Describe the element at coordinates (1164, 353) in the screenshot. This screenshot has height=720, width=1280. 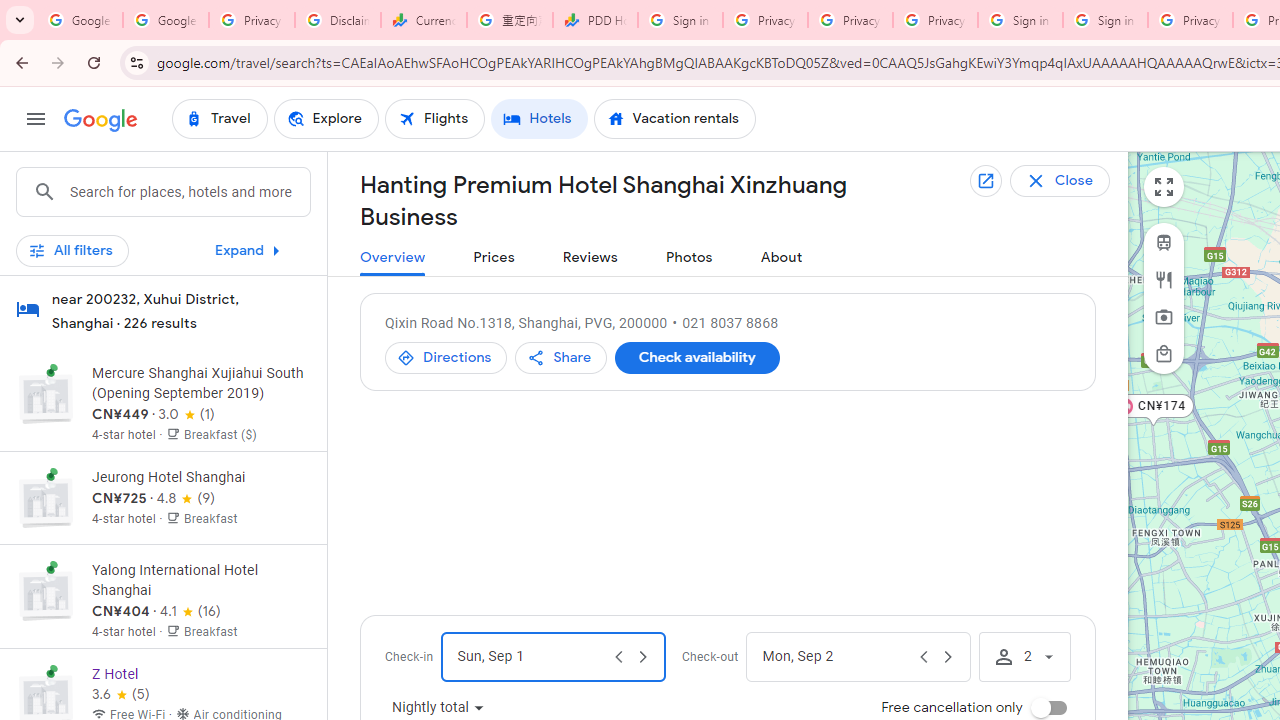
I see `Areas for shopping` at that location.